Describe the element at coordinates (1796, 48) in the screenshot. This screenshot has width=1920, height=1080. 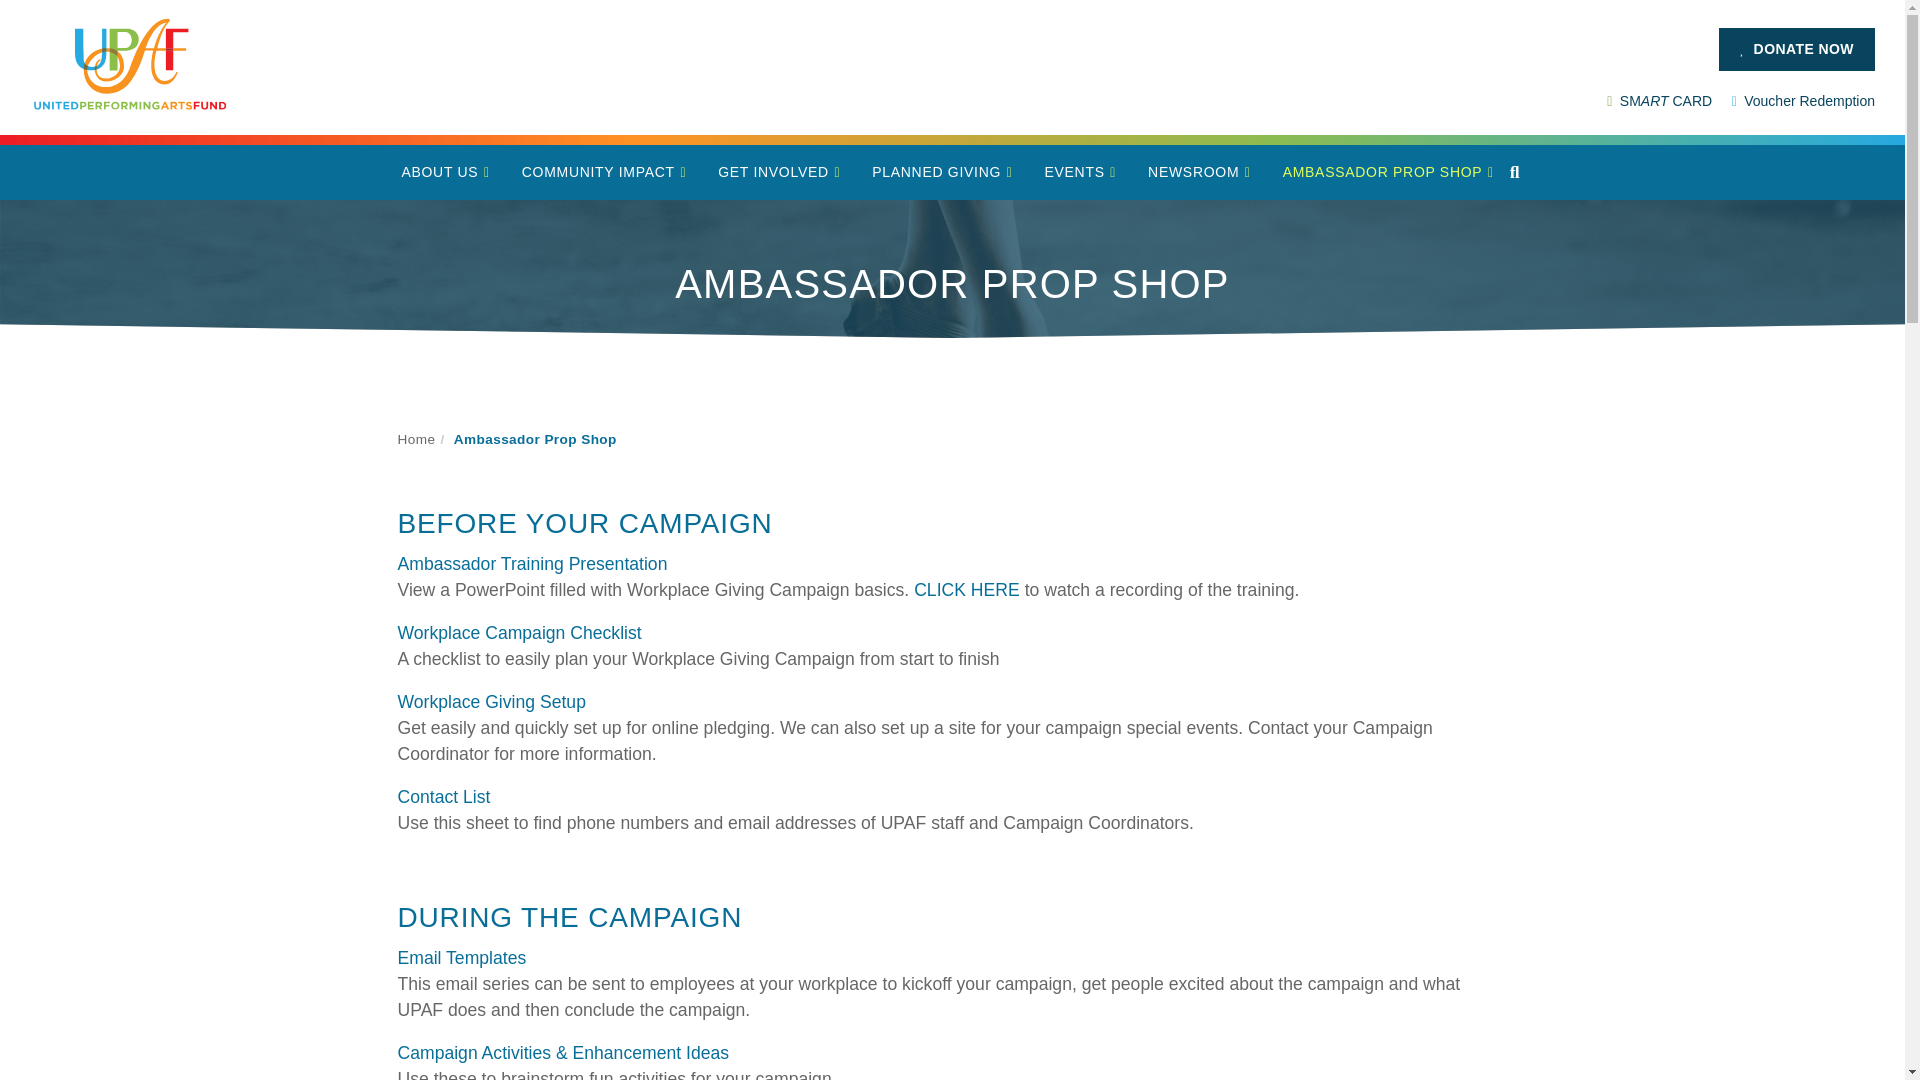
I see `  DONATE NOW` at that location.